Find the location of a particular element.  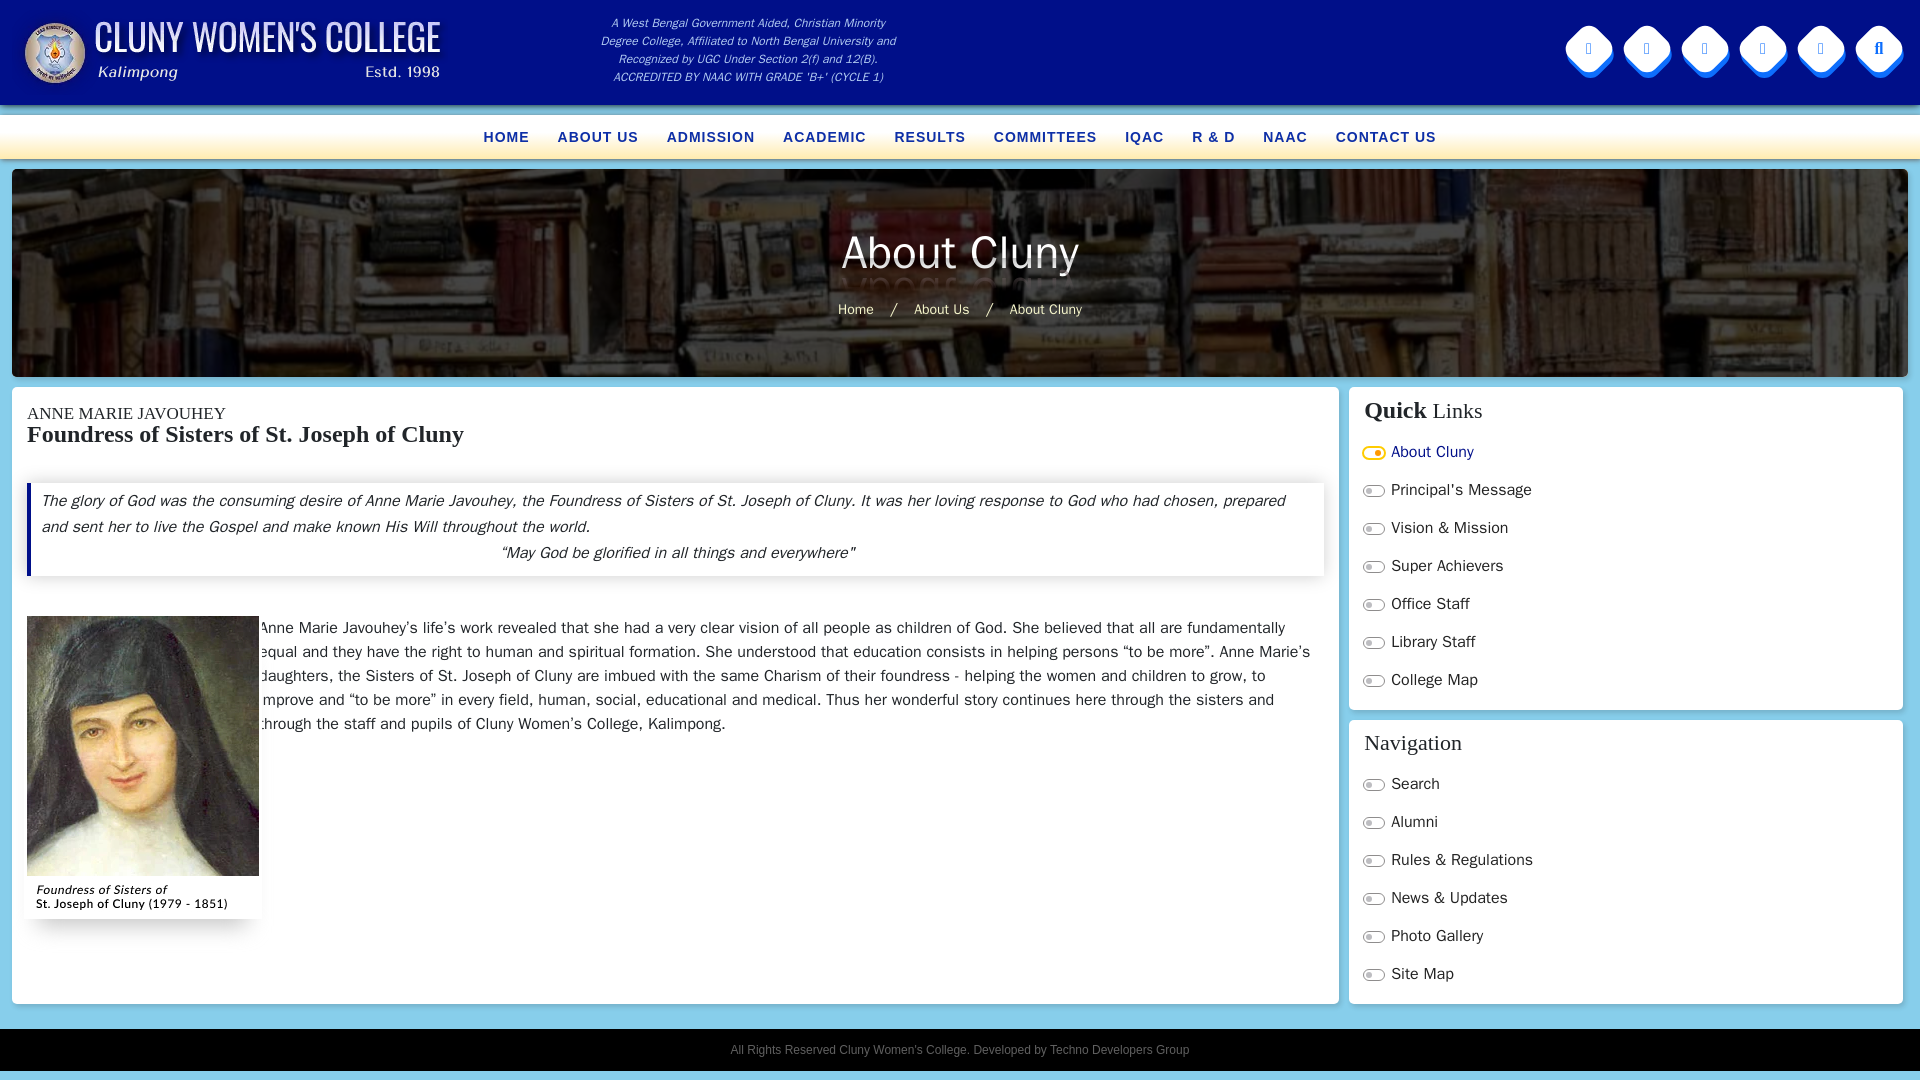

About Cluny is located at coordinates (1625, 452).